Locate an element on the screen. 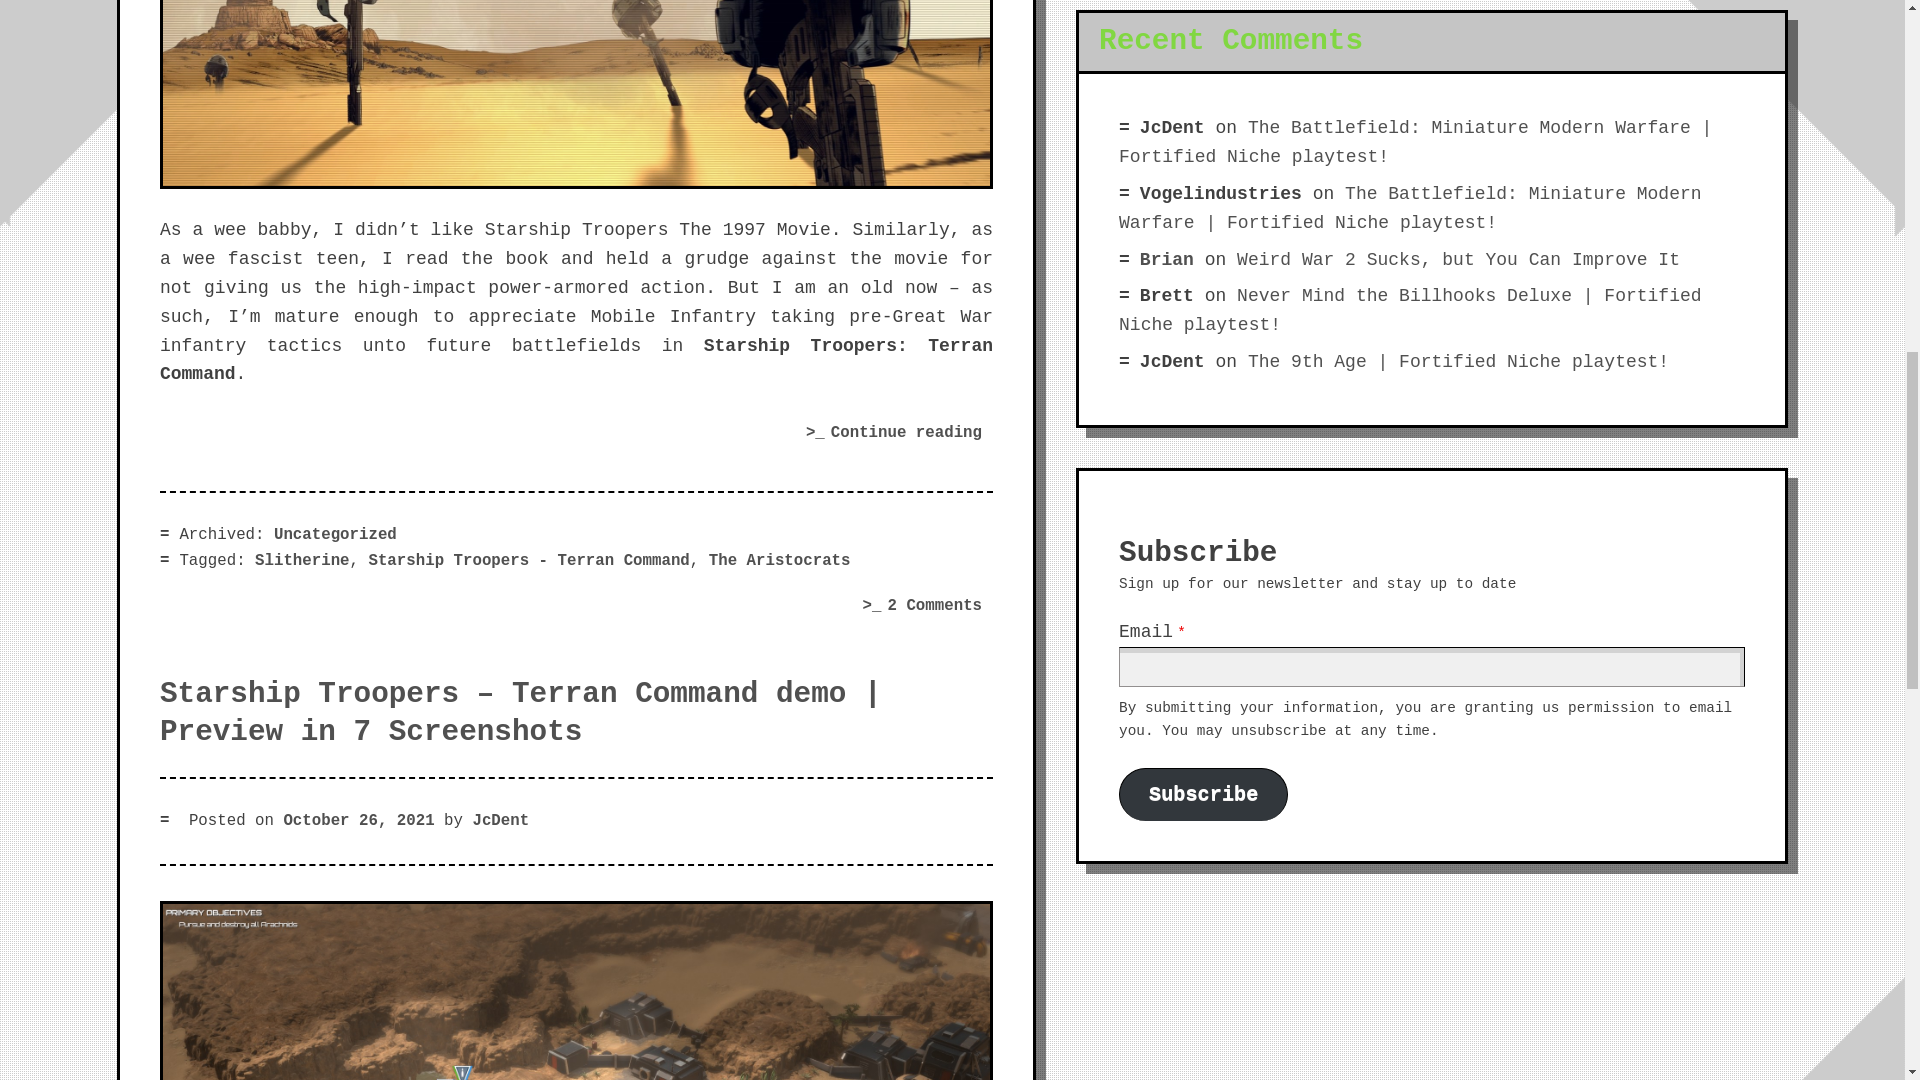  Weird War 2 Sucks, but You Can Improve It is located at coordinates (1458, 260).